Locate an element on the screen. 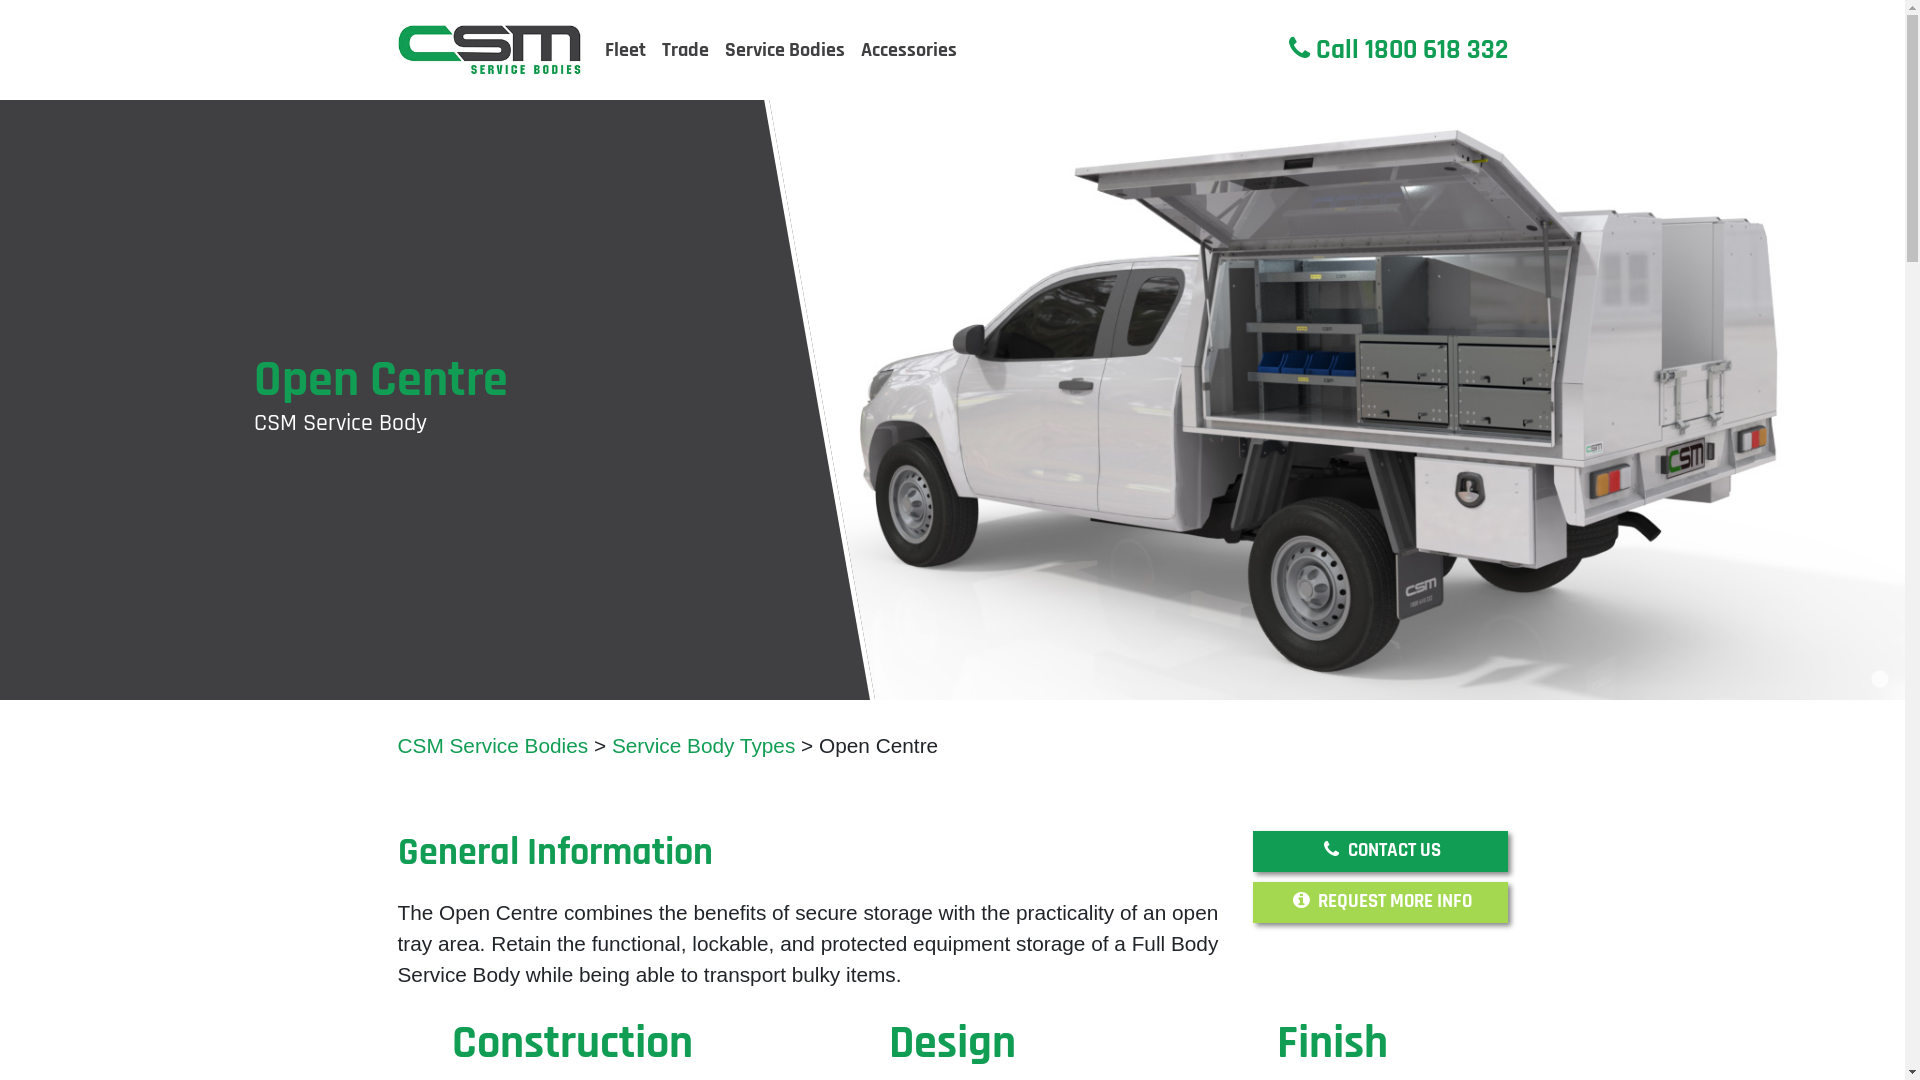 The width and height of the screenshot is (1920, 1080). Trade is located at coordinates (686, 50).